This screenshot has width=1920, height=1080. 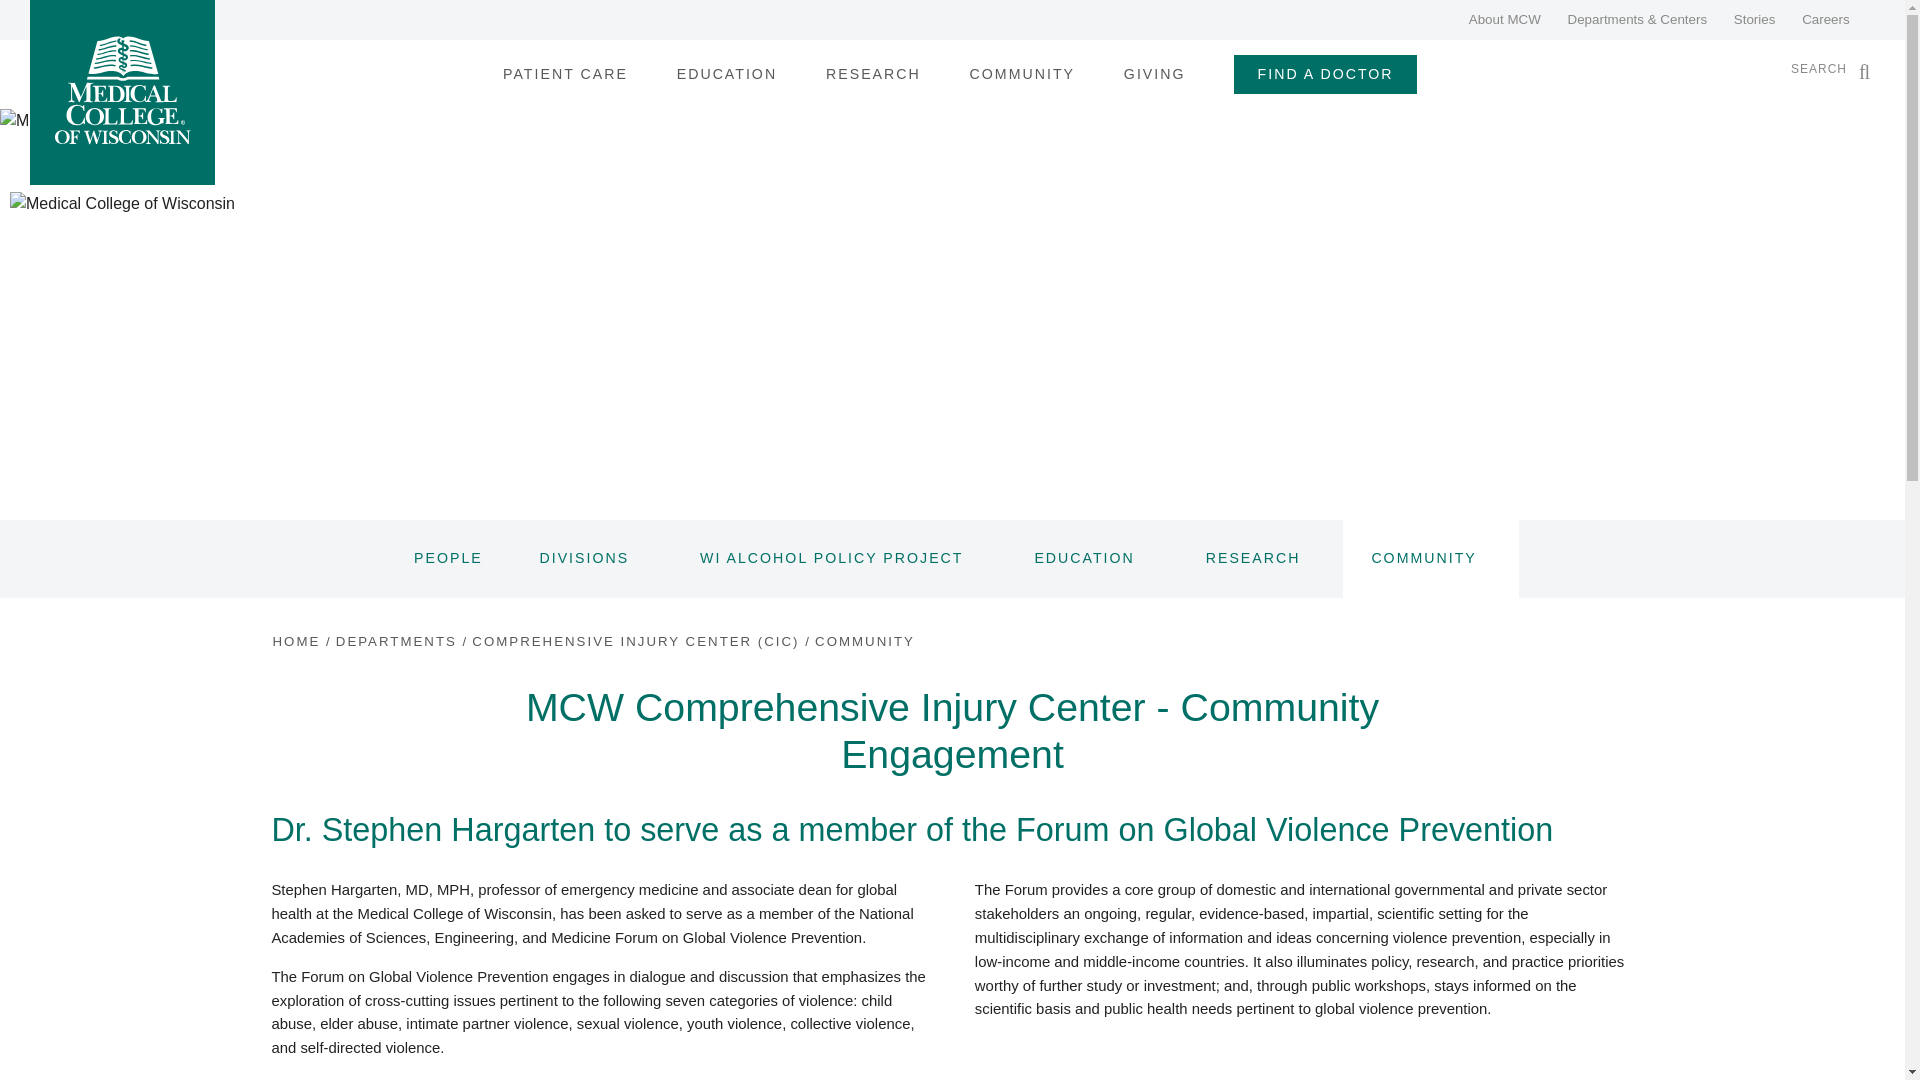 I want to click on PATIENT CARE, so click(x=565, y=74).